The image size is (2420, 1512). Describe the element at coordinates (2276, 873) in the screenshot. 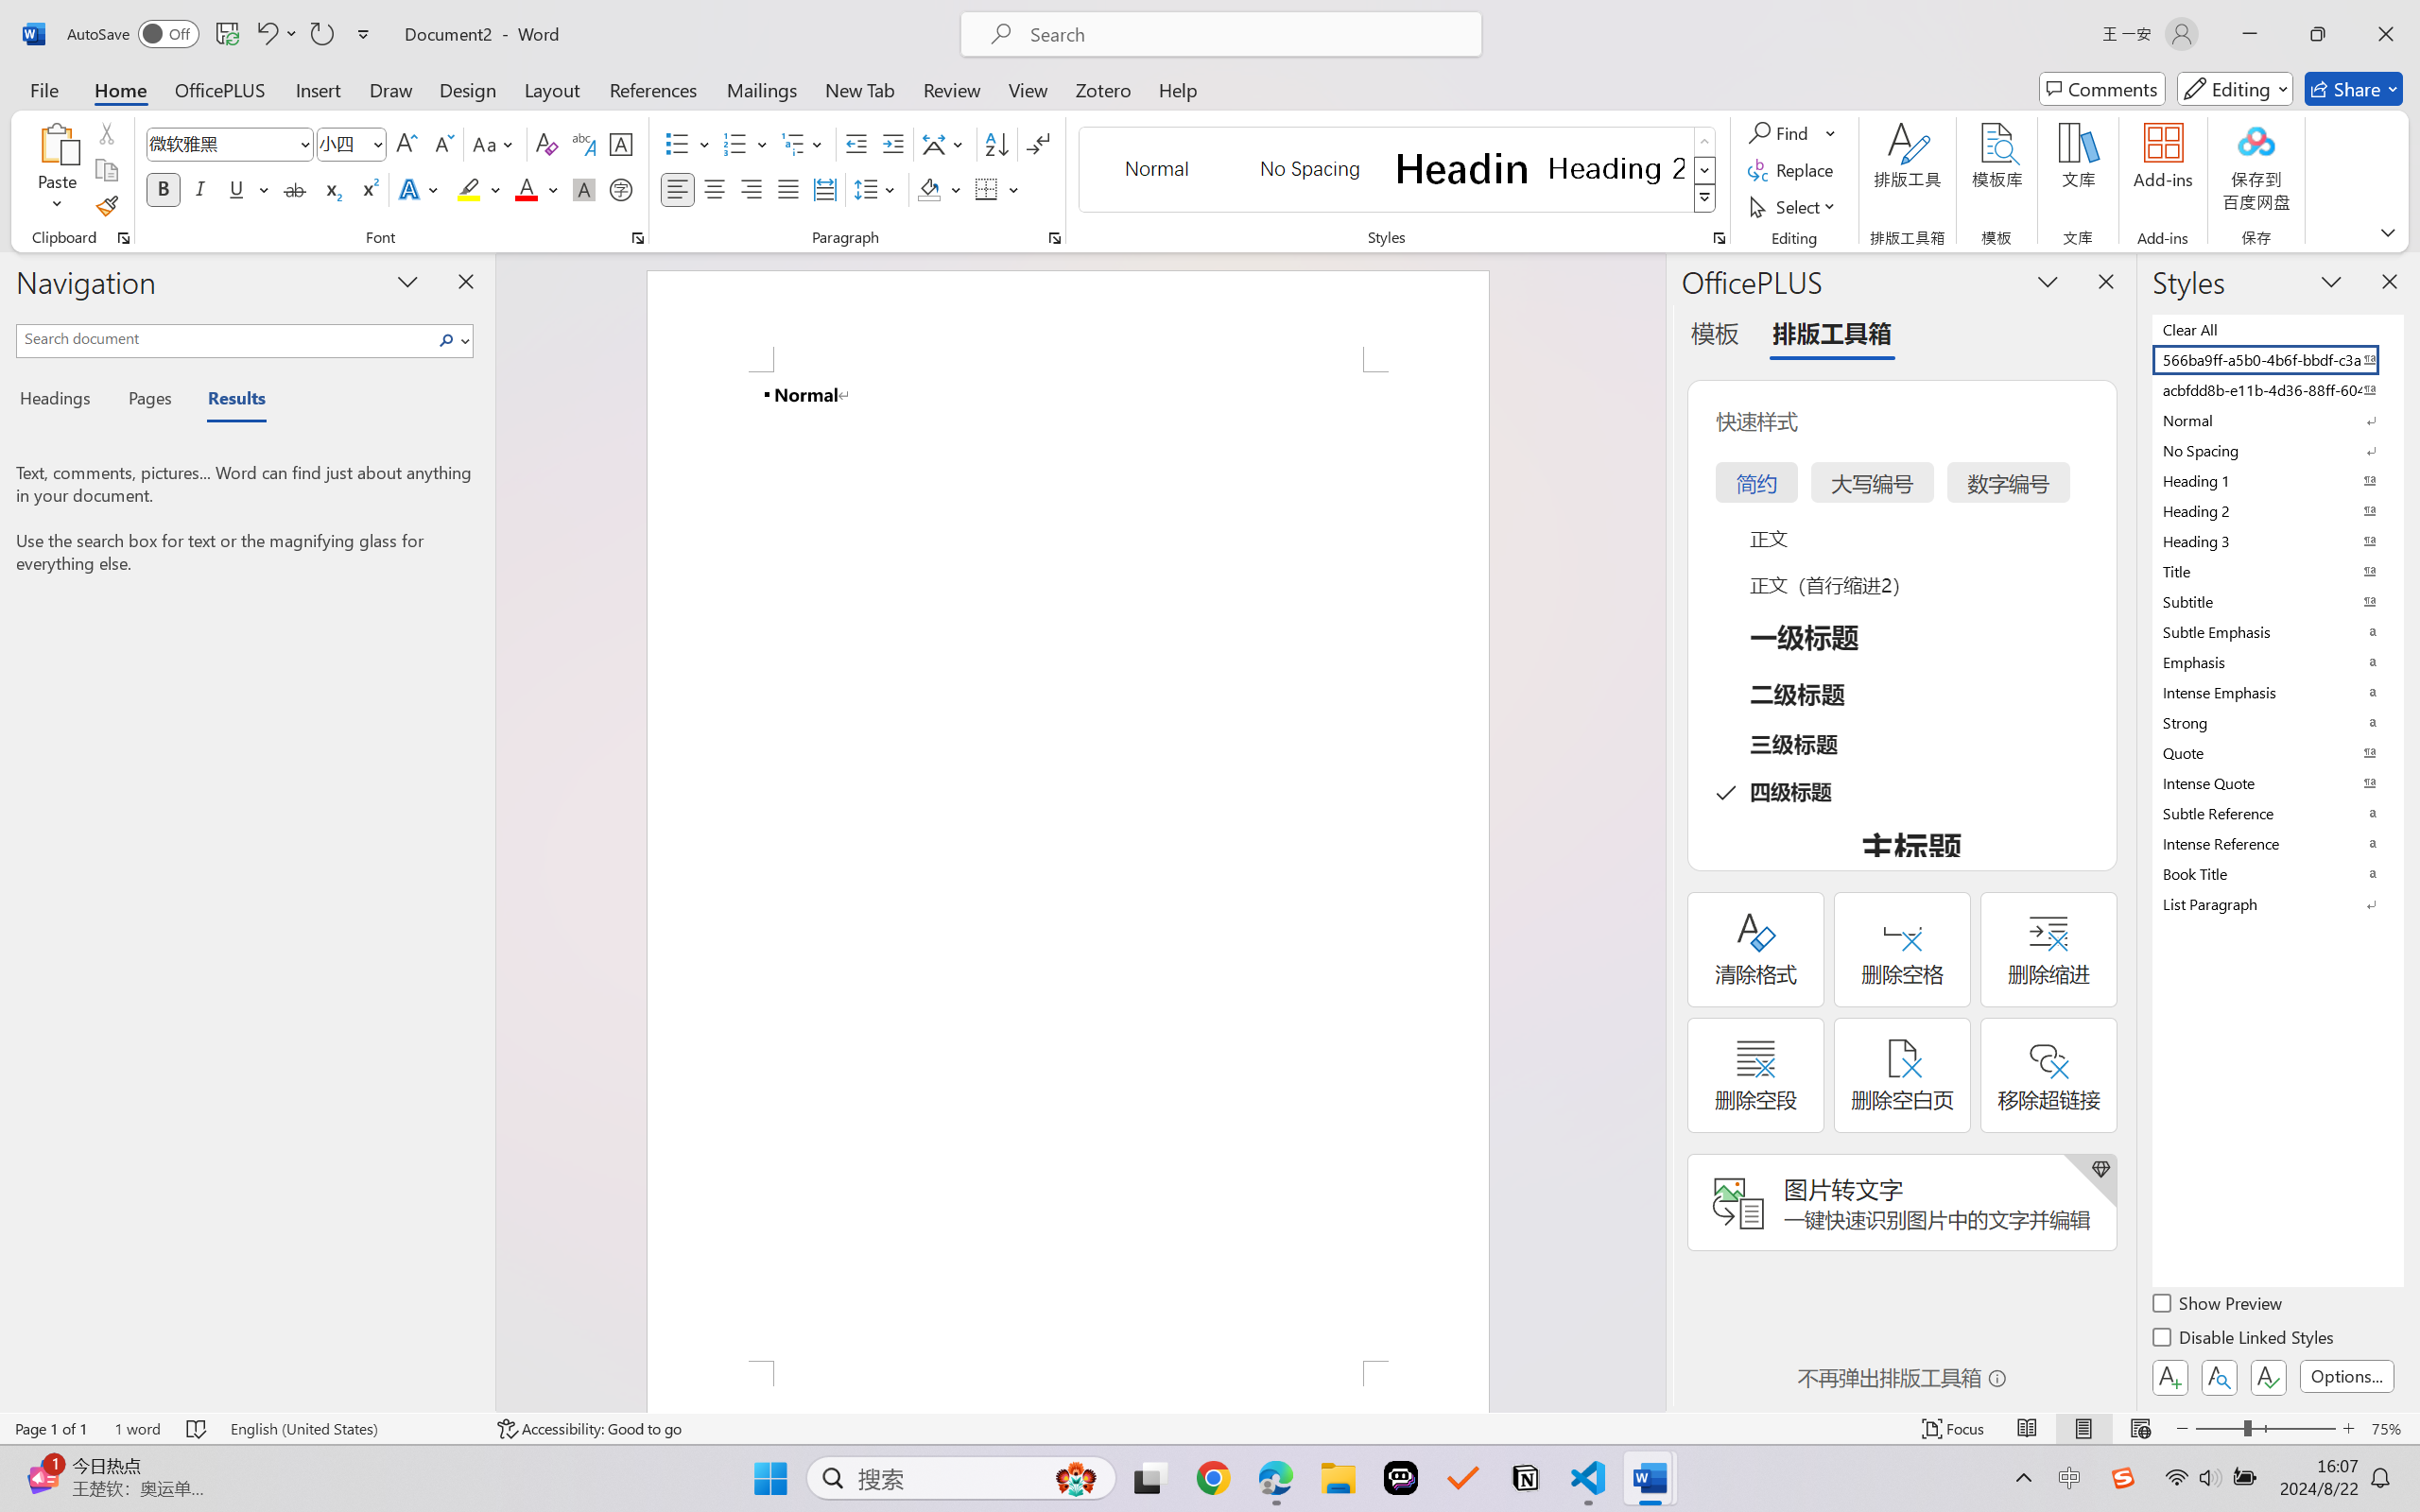

I see `Book Title` at that location.